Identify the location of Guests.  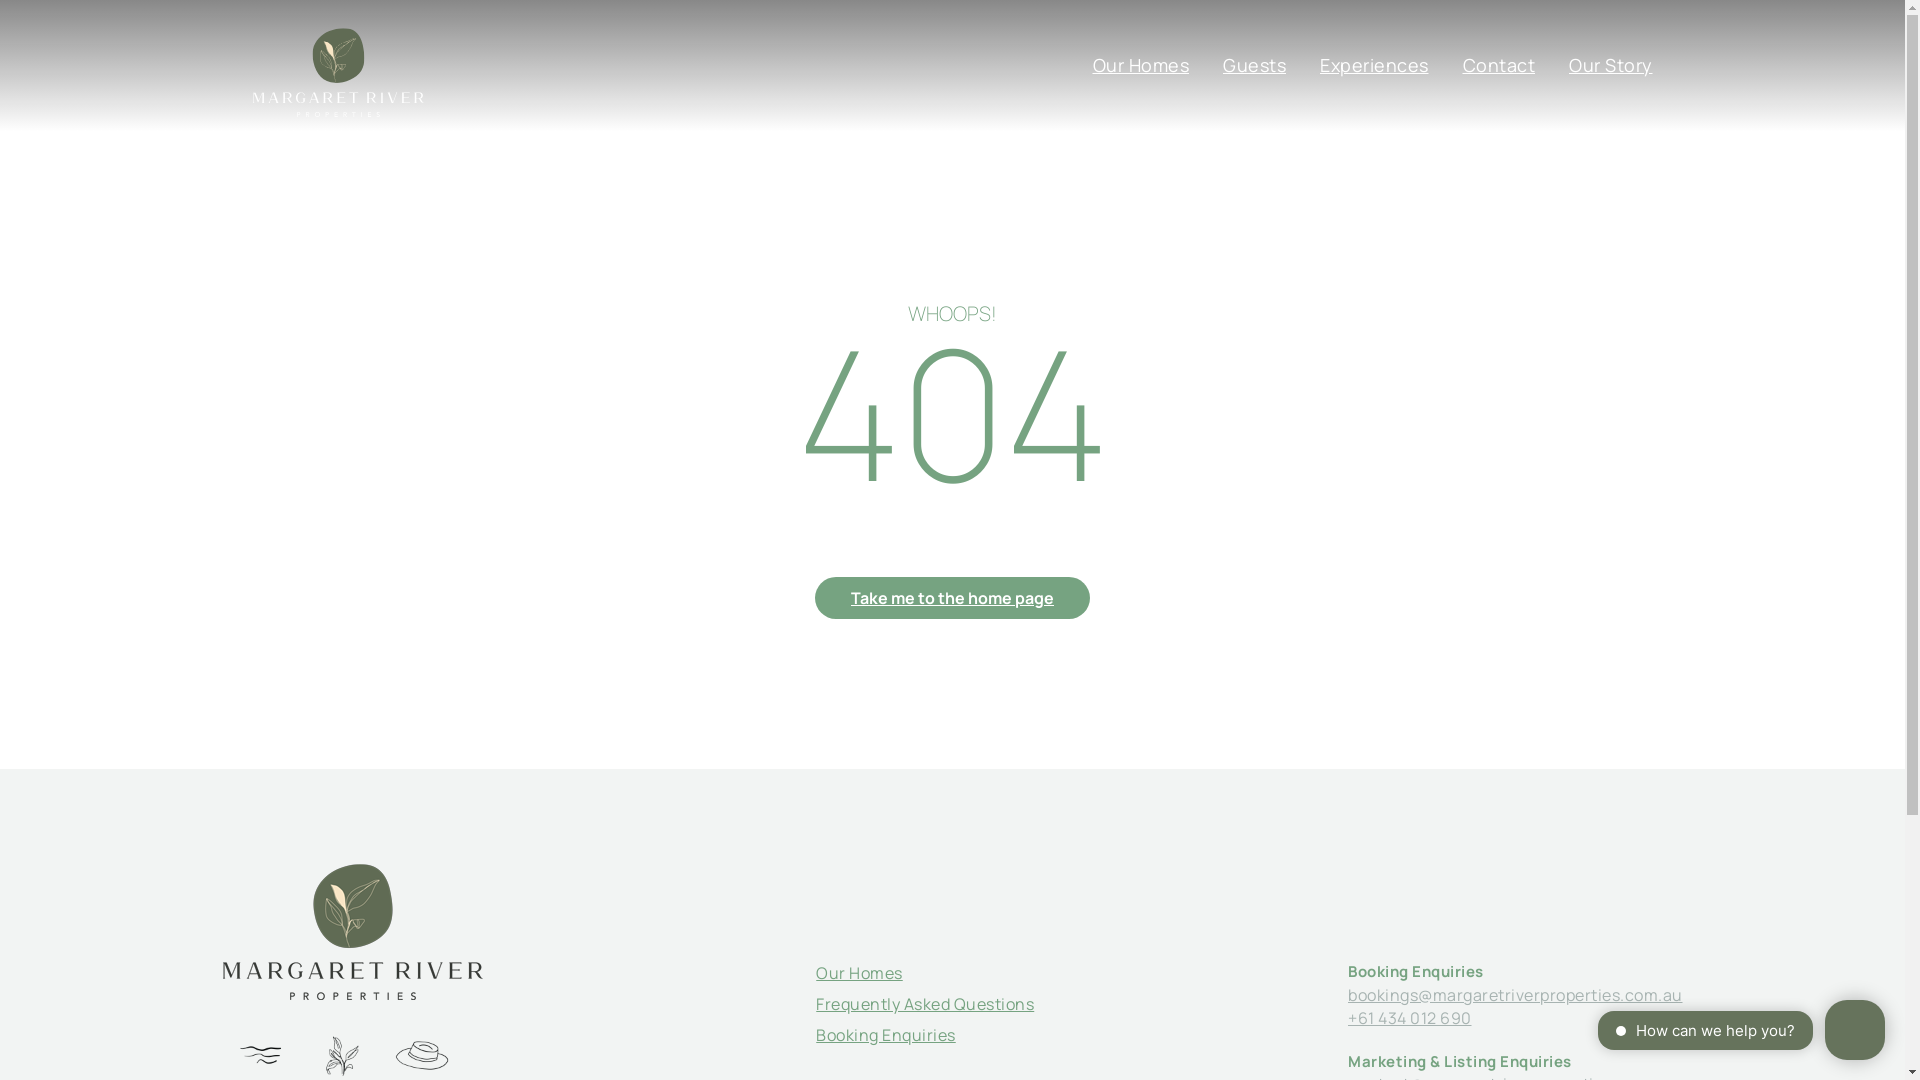
(1254, 65).